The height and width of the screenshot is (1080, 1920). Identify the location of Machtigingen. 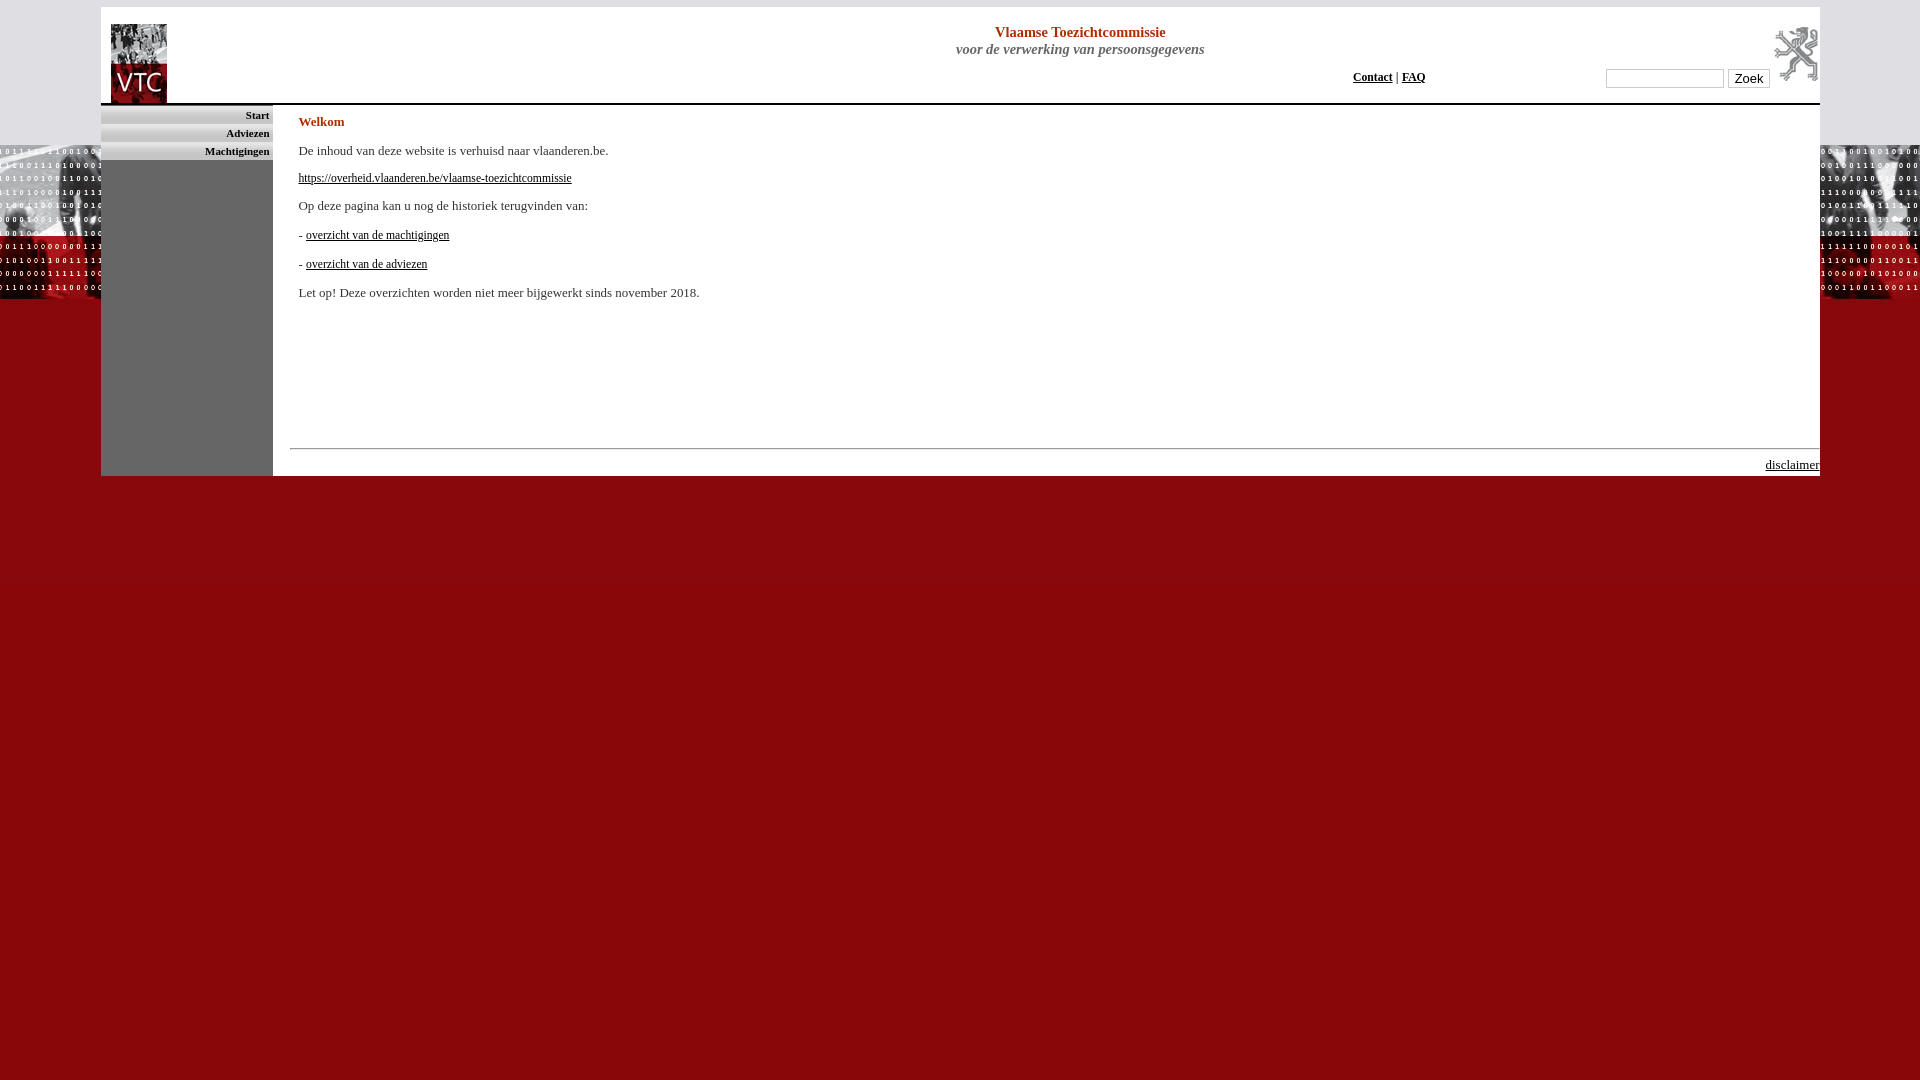
(237, 151).